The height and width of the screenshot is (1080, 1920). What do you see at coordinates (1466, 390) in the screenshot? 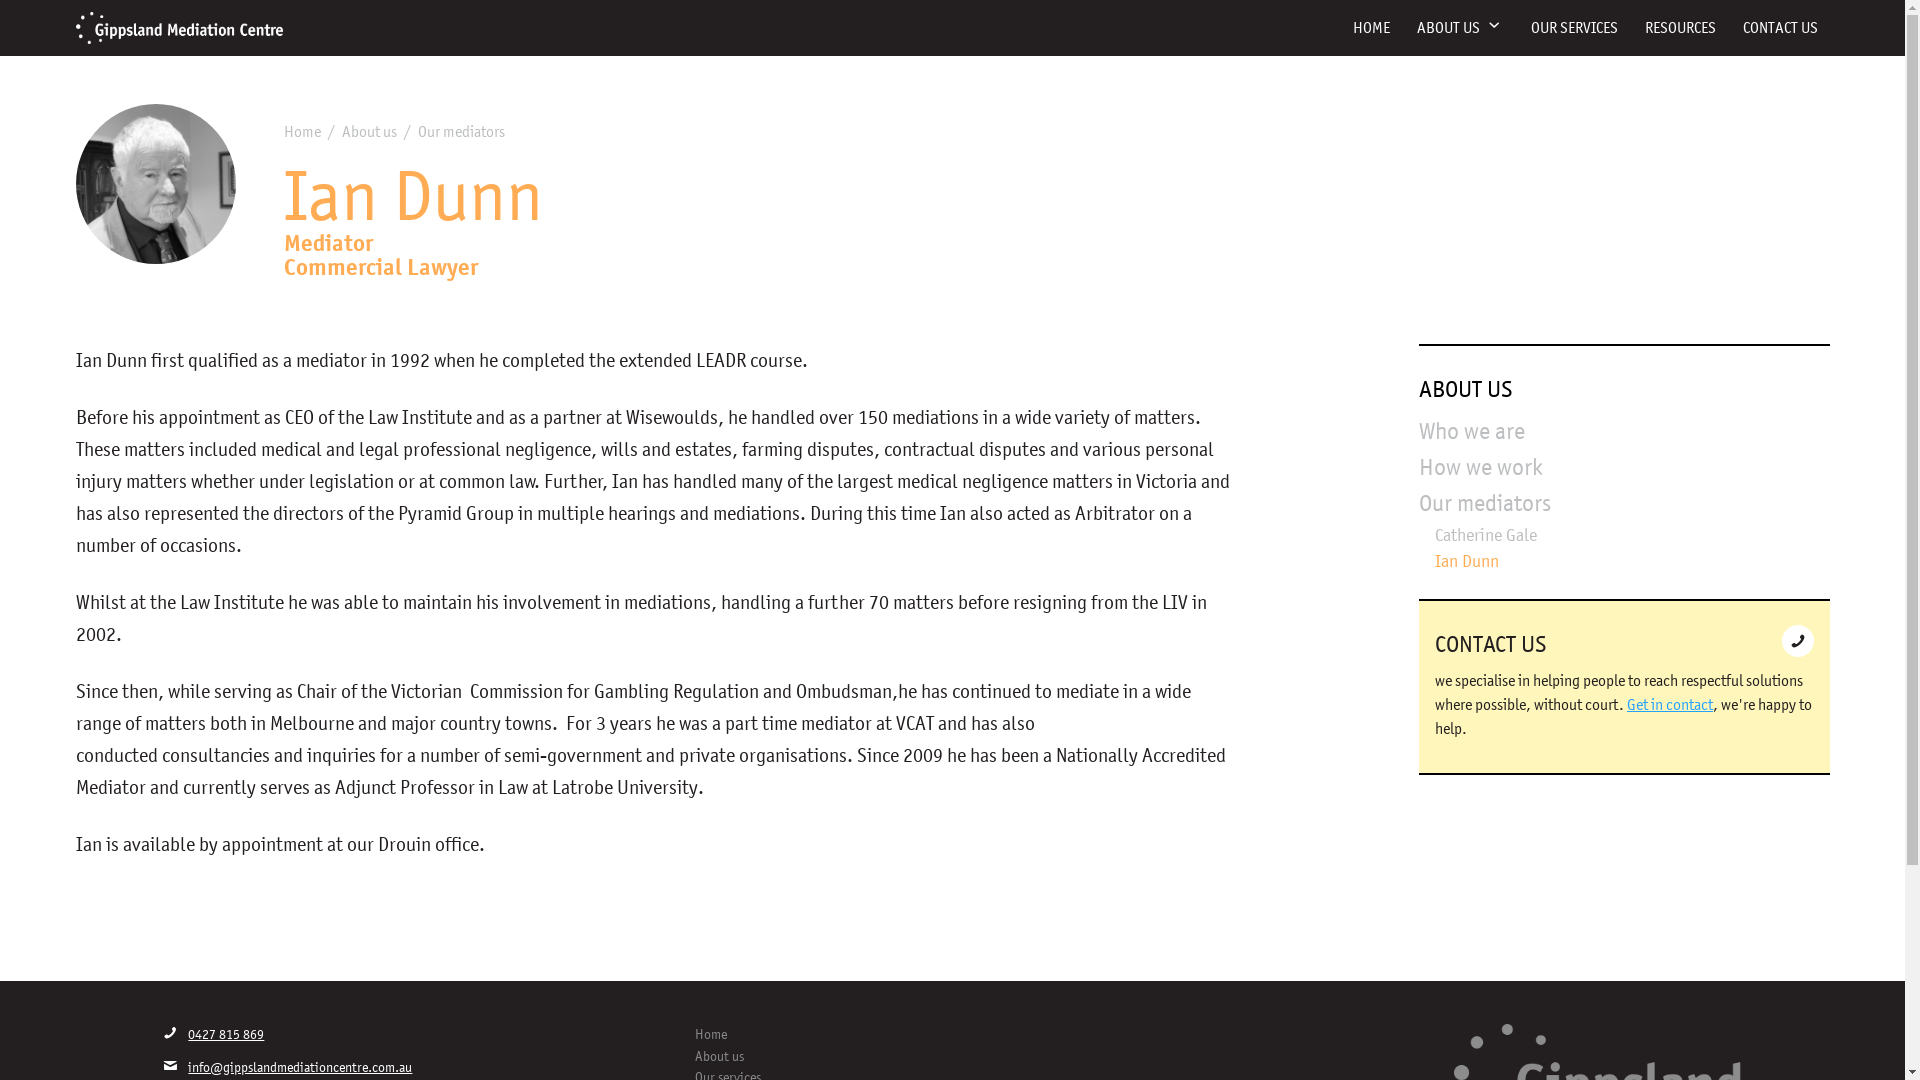
I see `ABOUT US` at bounding box center [1466, 390].